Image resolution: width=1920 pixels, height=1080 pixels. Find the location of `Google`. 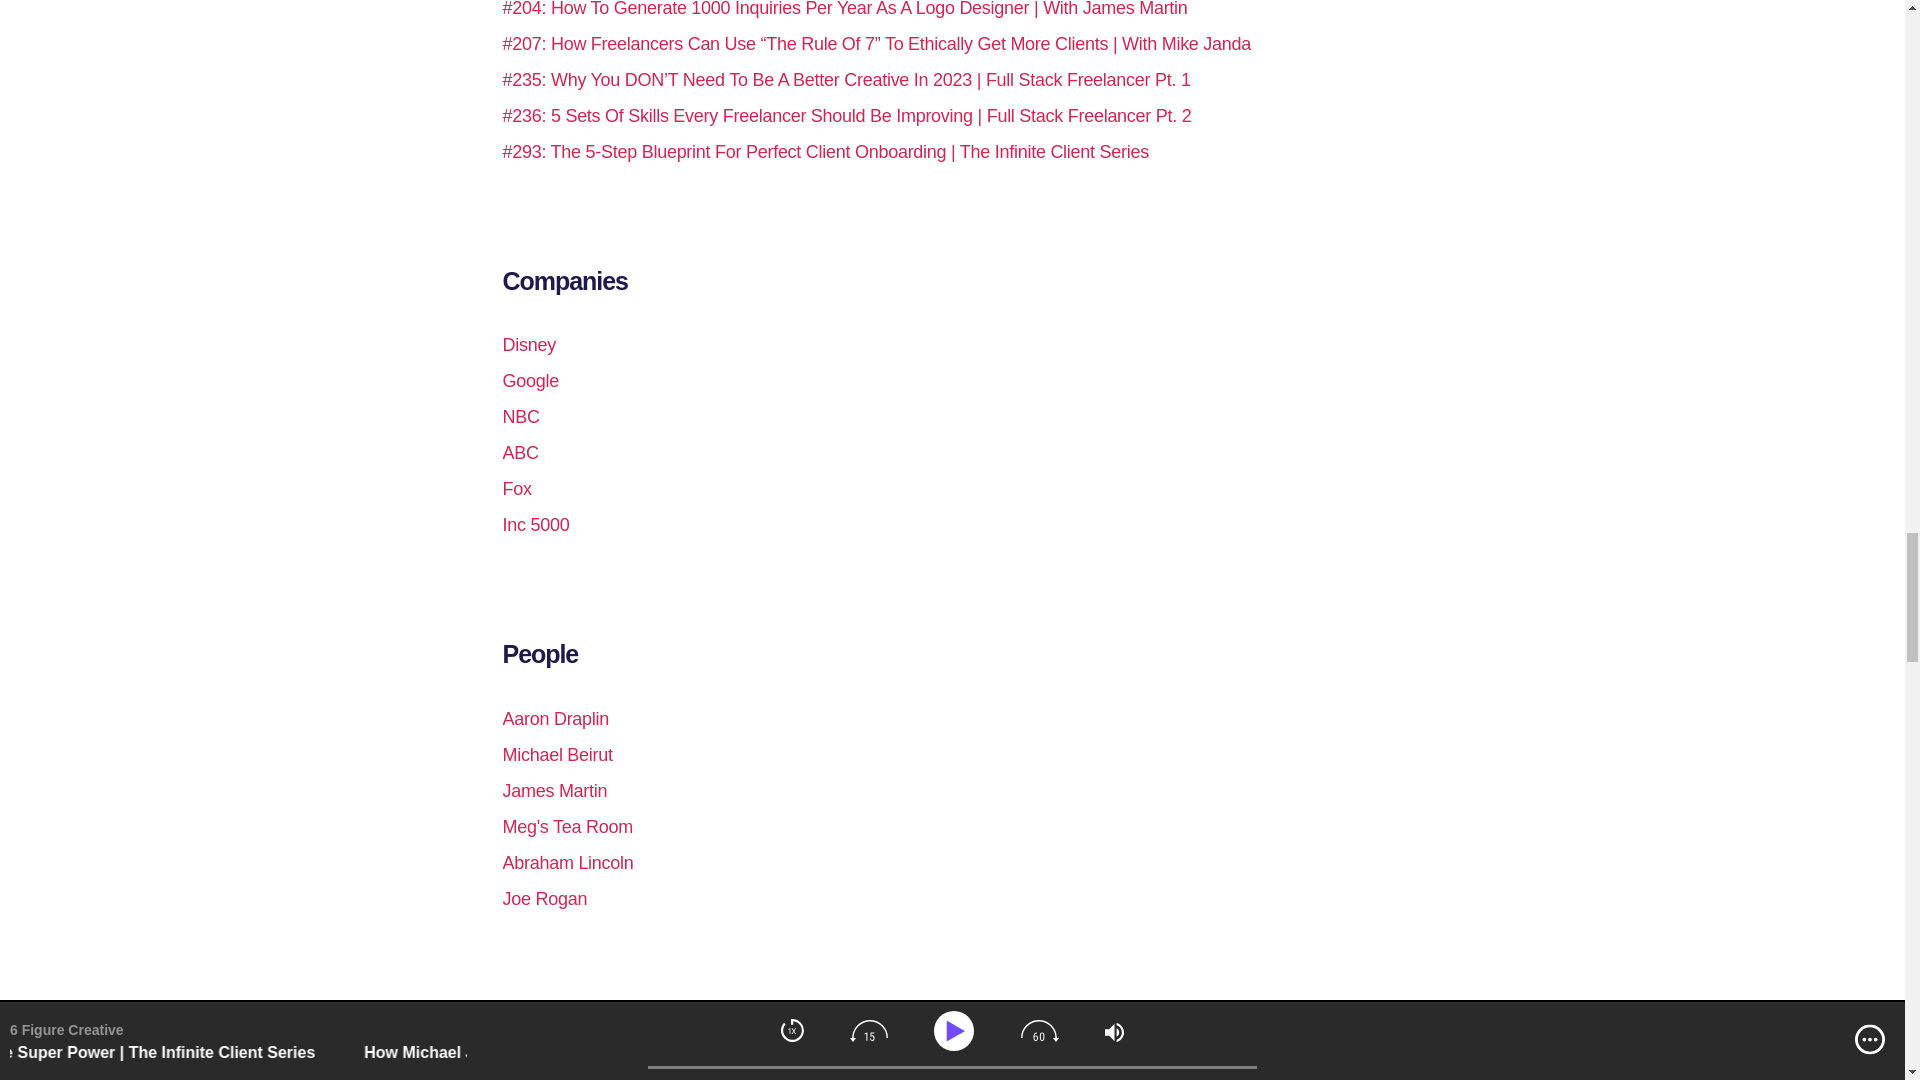

Google is located at coordinates (530, 380).